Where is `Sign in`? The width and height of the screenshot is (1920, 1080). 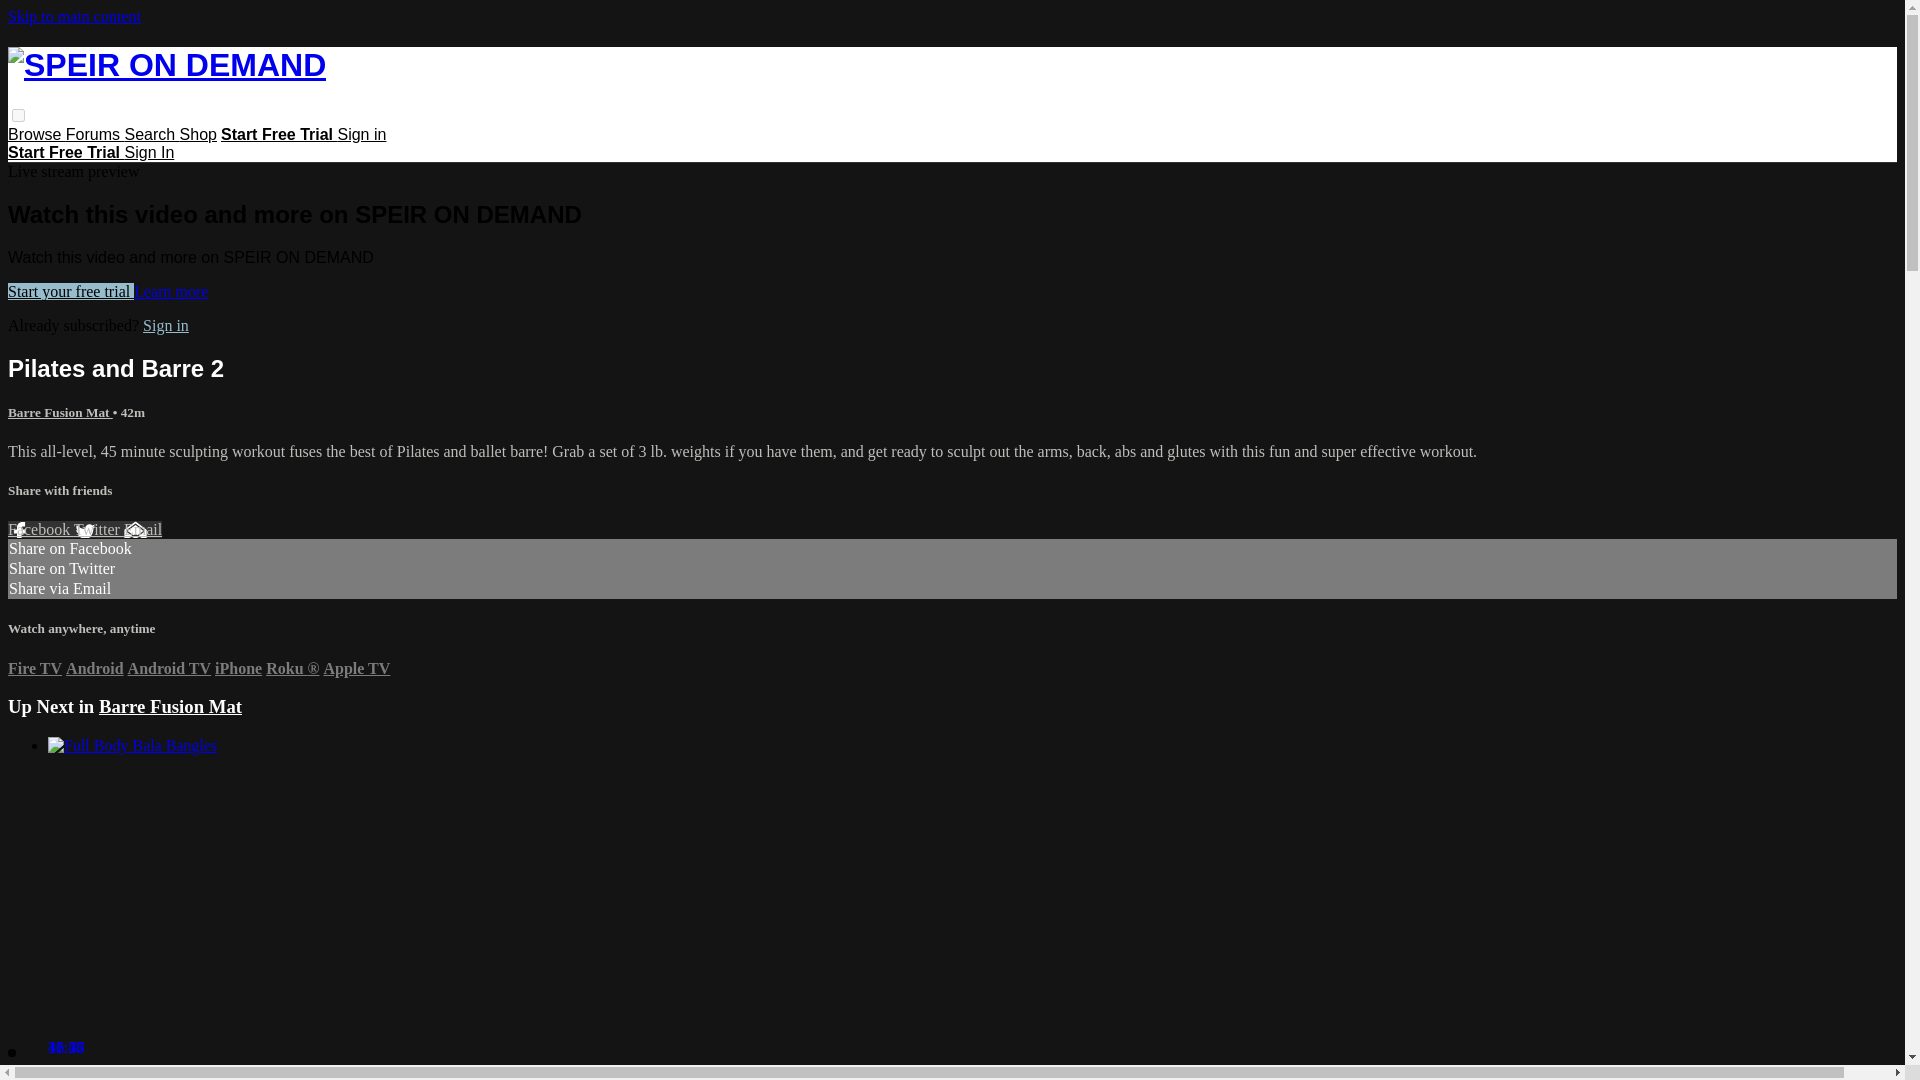
Sign in is located at coordinates (361, 134).